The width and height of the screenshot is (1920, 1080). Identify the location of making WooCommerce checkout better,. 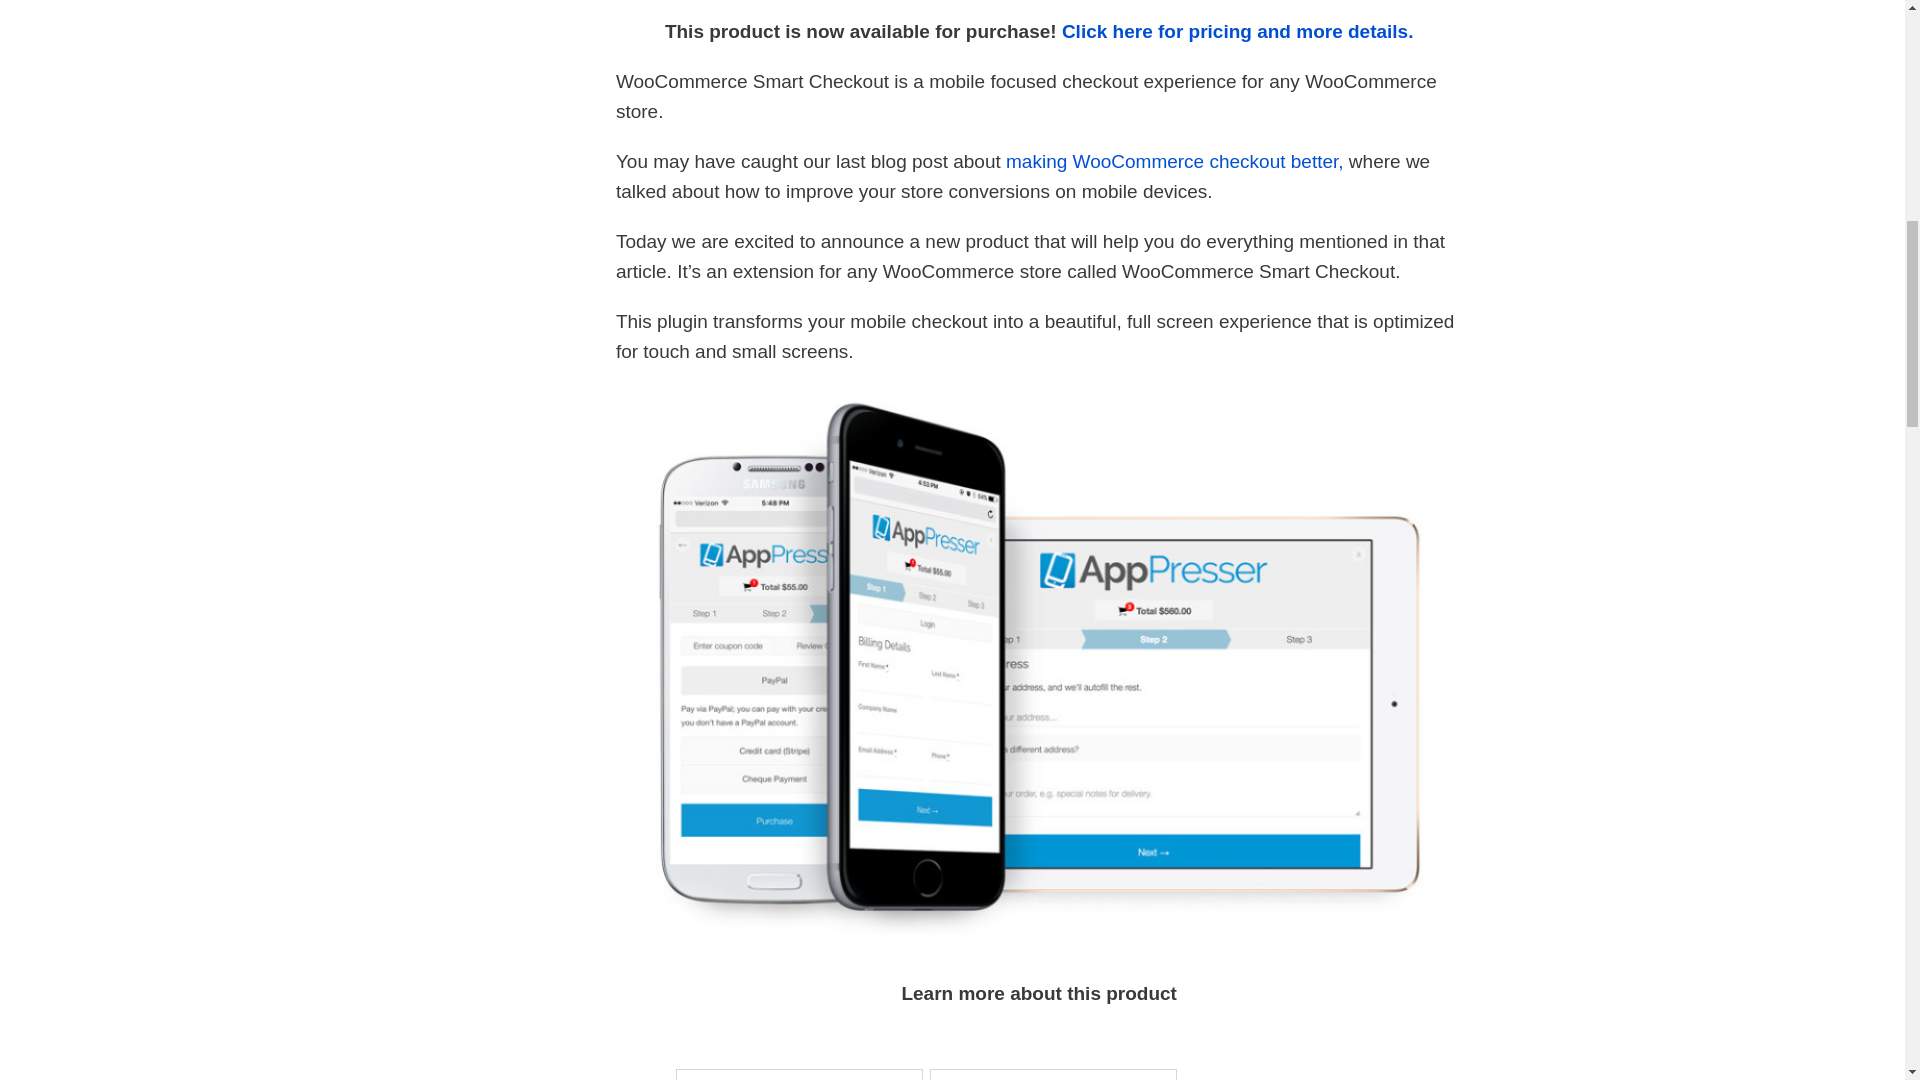
(1175, 161).